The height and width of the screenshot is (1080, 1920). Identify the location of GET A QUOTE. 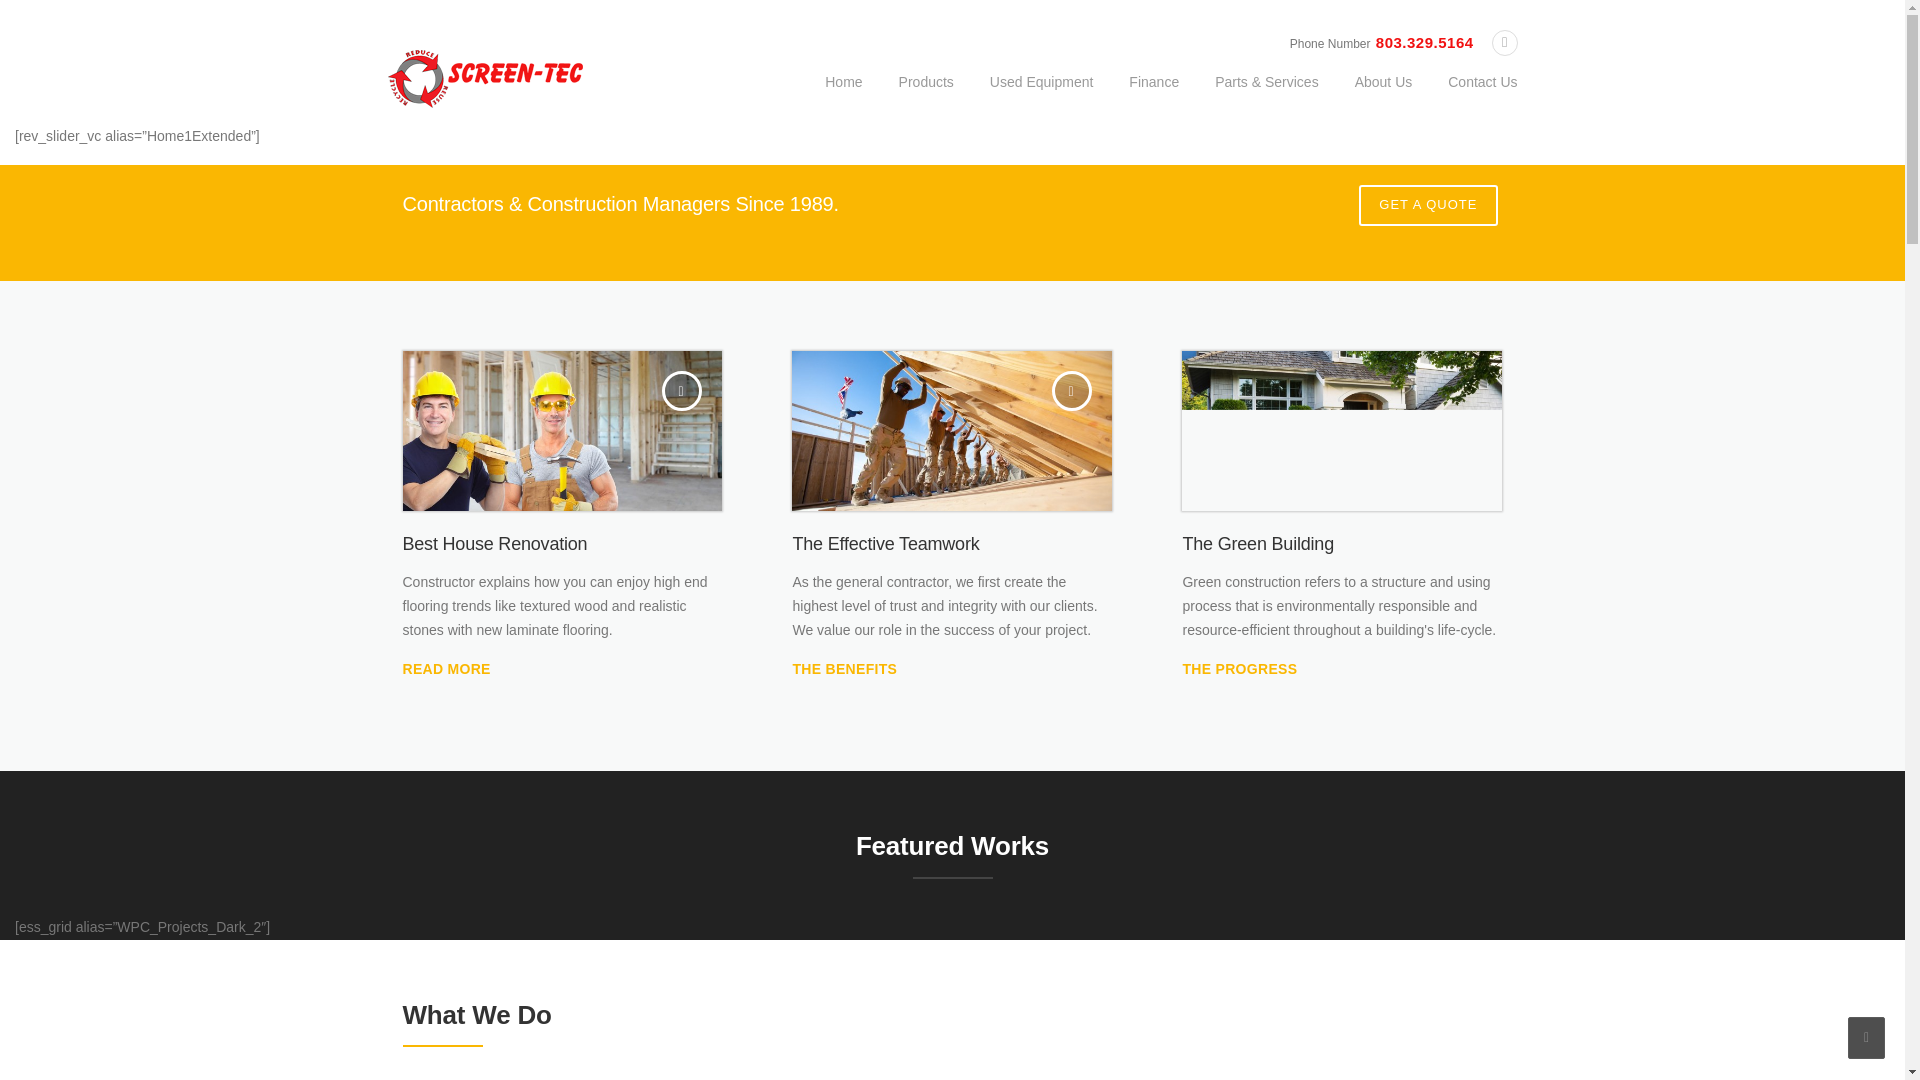
(1428, 204).